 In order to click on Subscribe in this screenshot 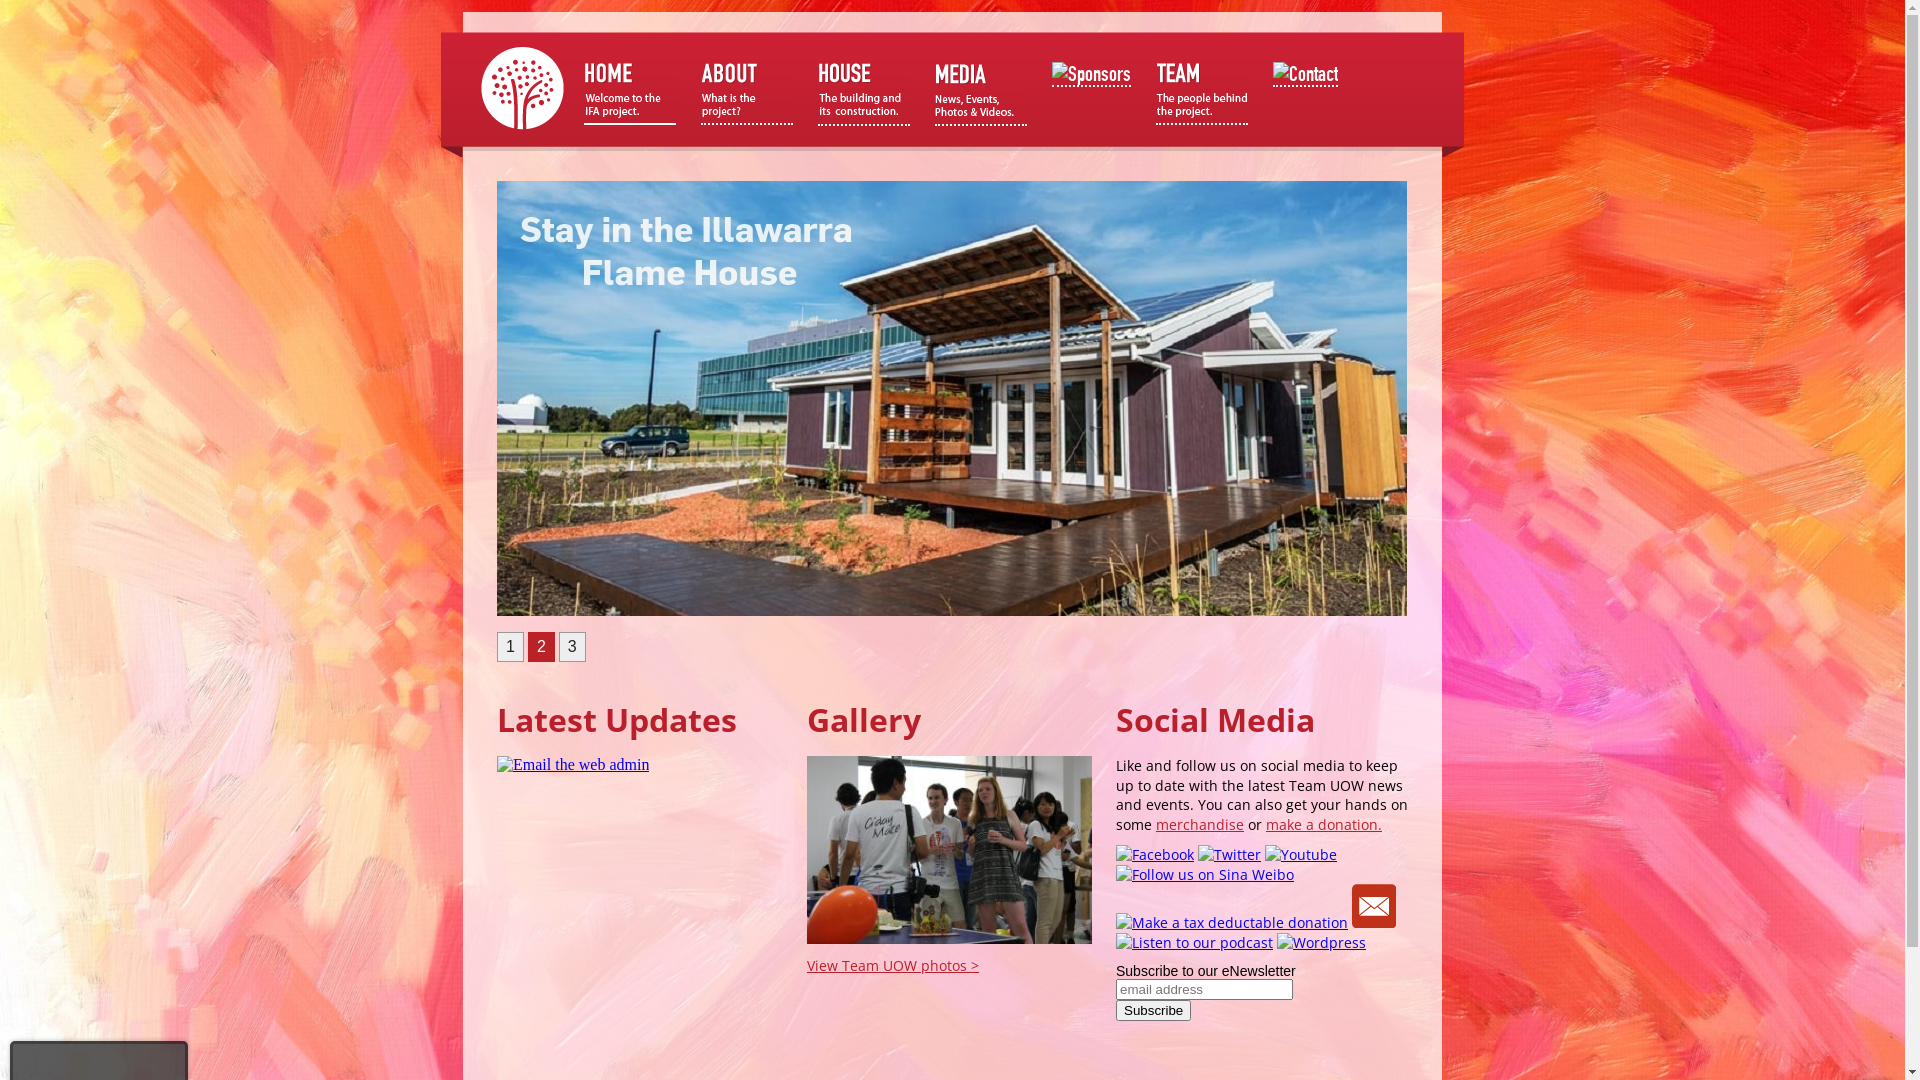, I will do `click(1154, 1010)`.